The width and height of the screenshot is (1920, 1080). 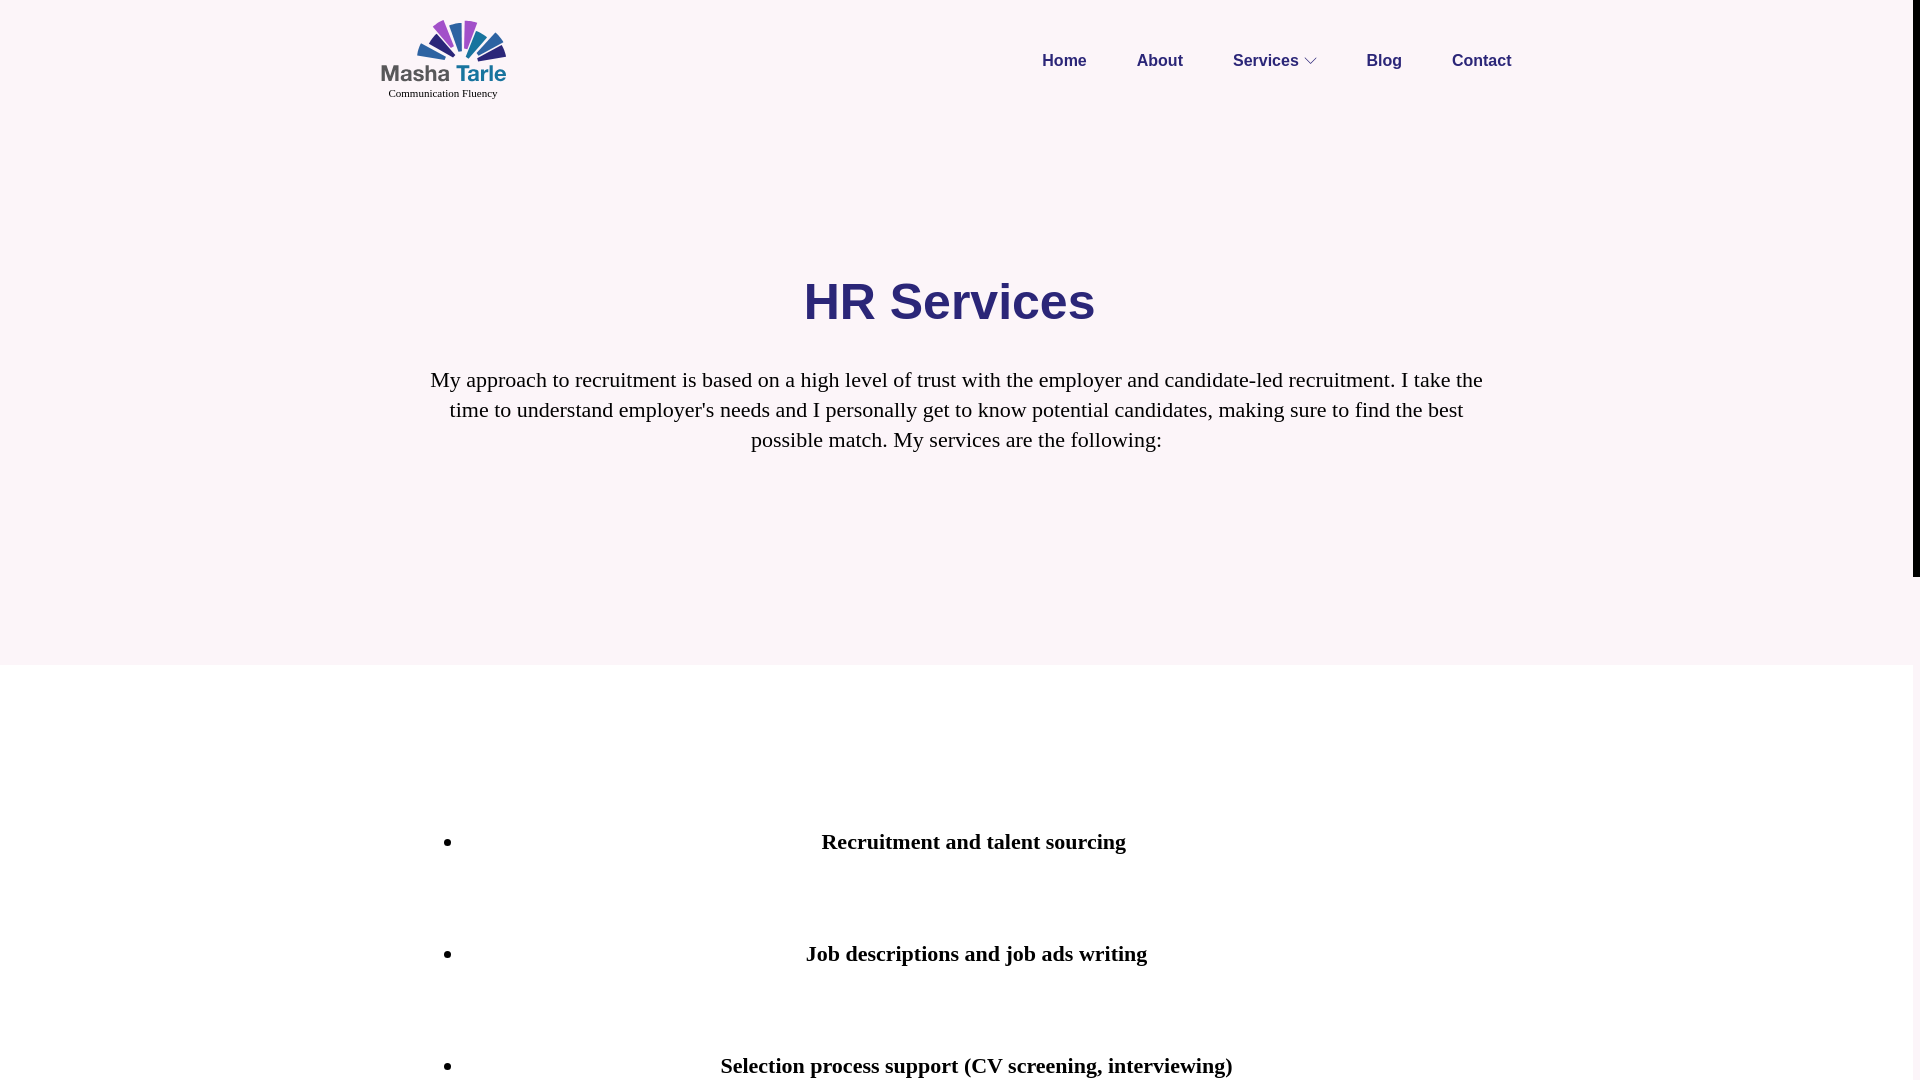 I want to click on Contact, so click(x=1482, y=59).